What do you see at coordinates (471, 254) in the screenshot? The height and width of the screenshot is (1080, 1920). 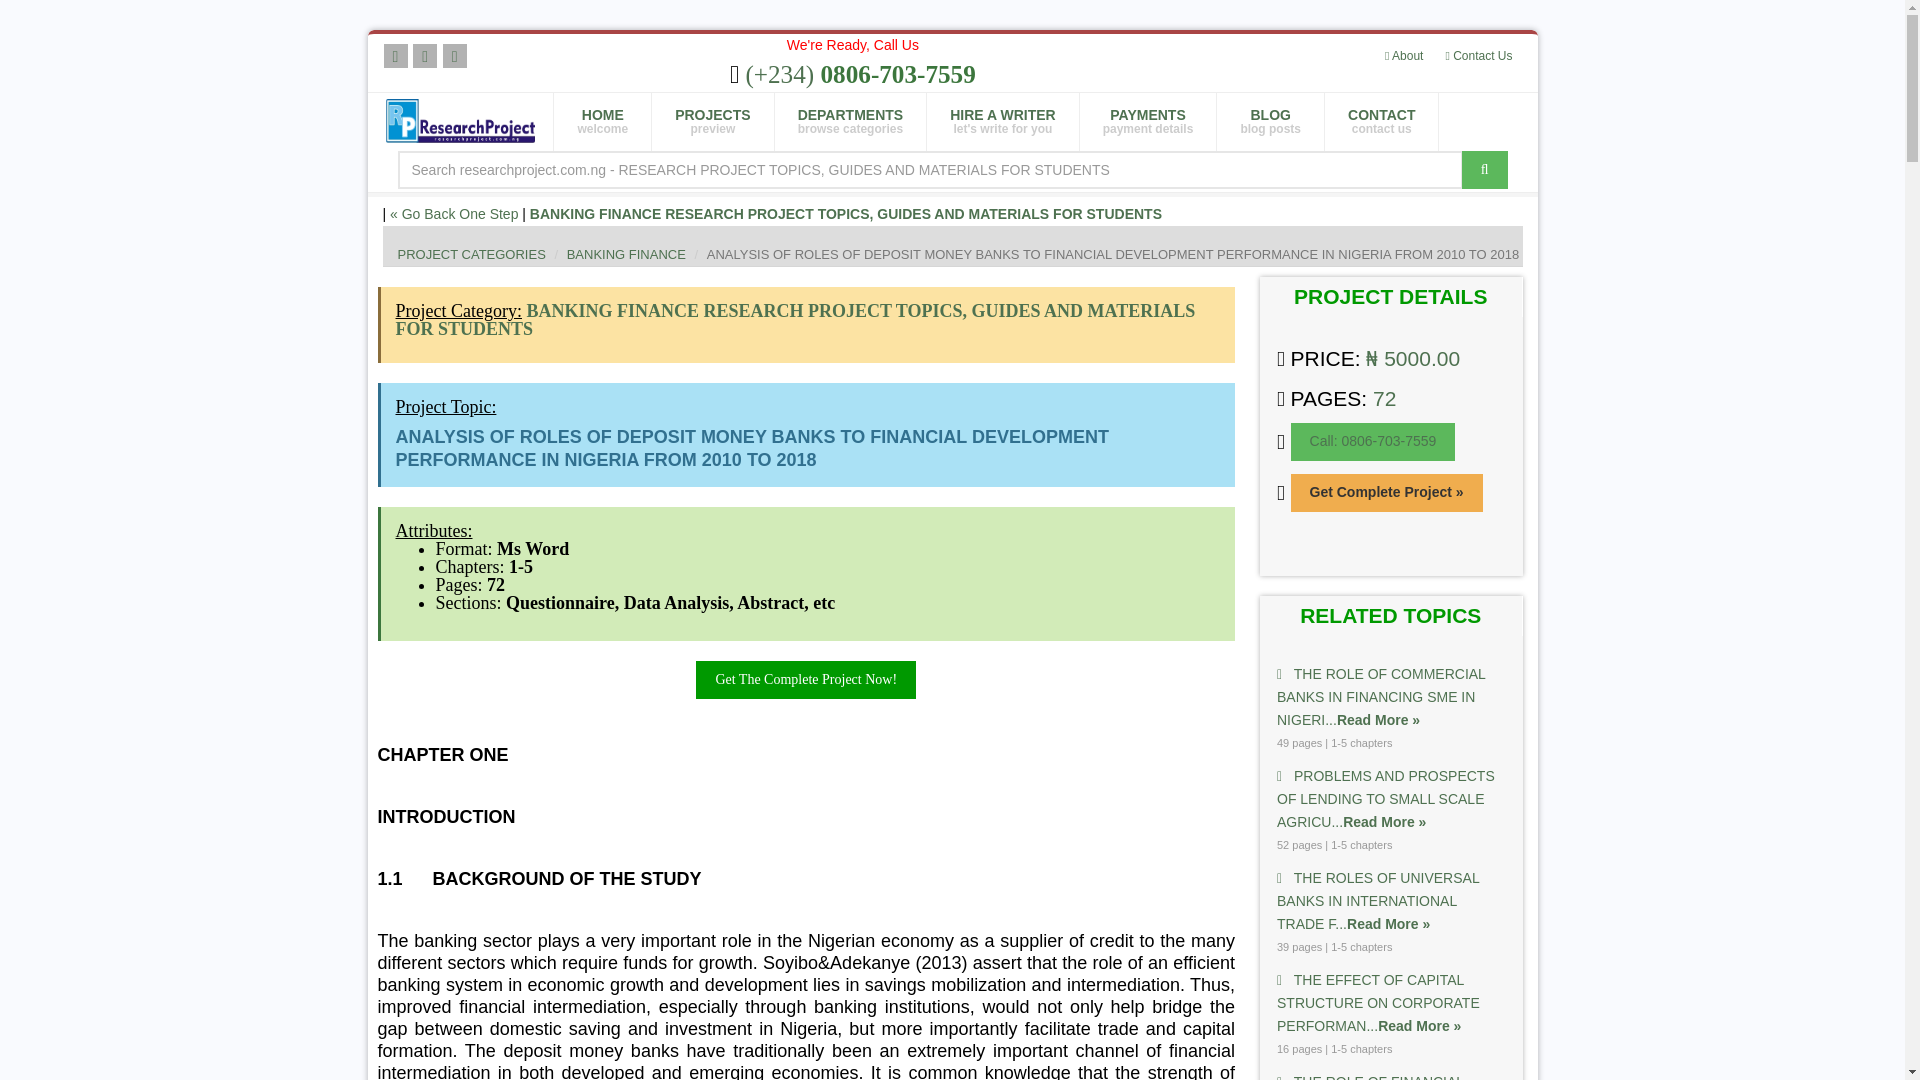 I see `PROJECT CATEGORIES` at bounding box center [471, 254].